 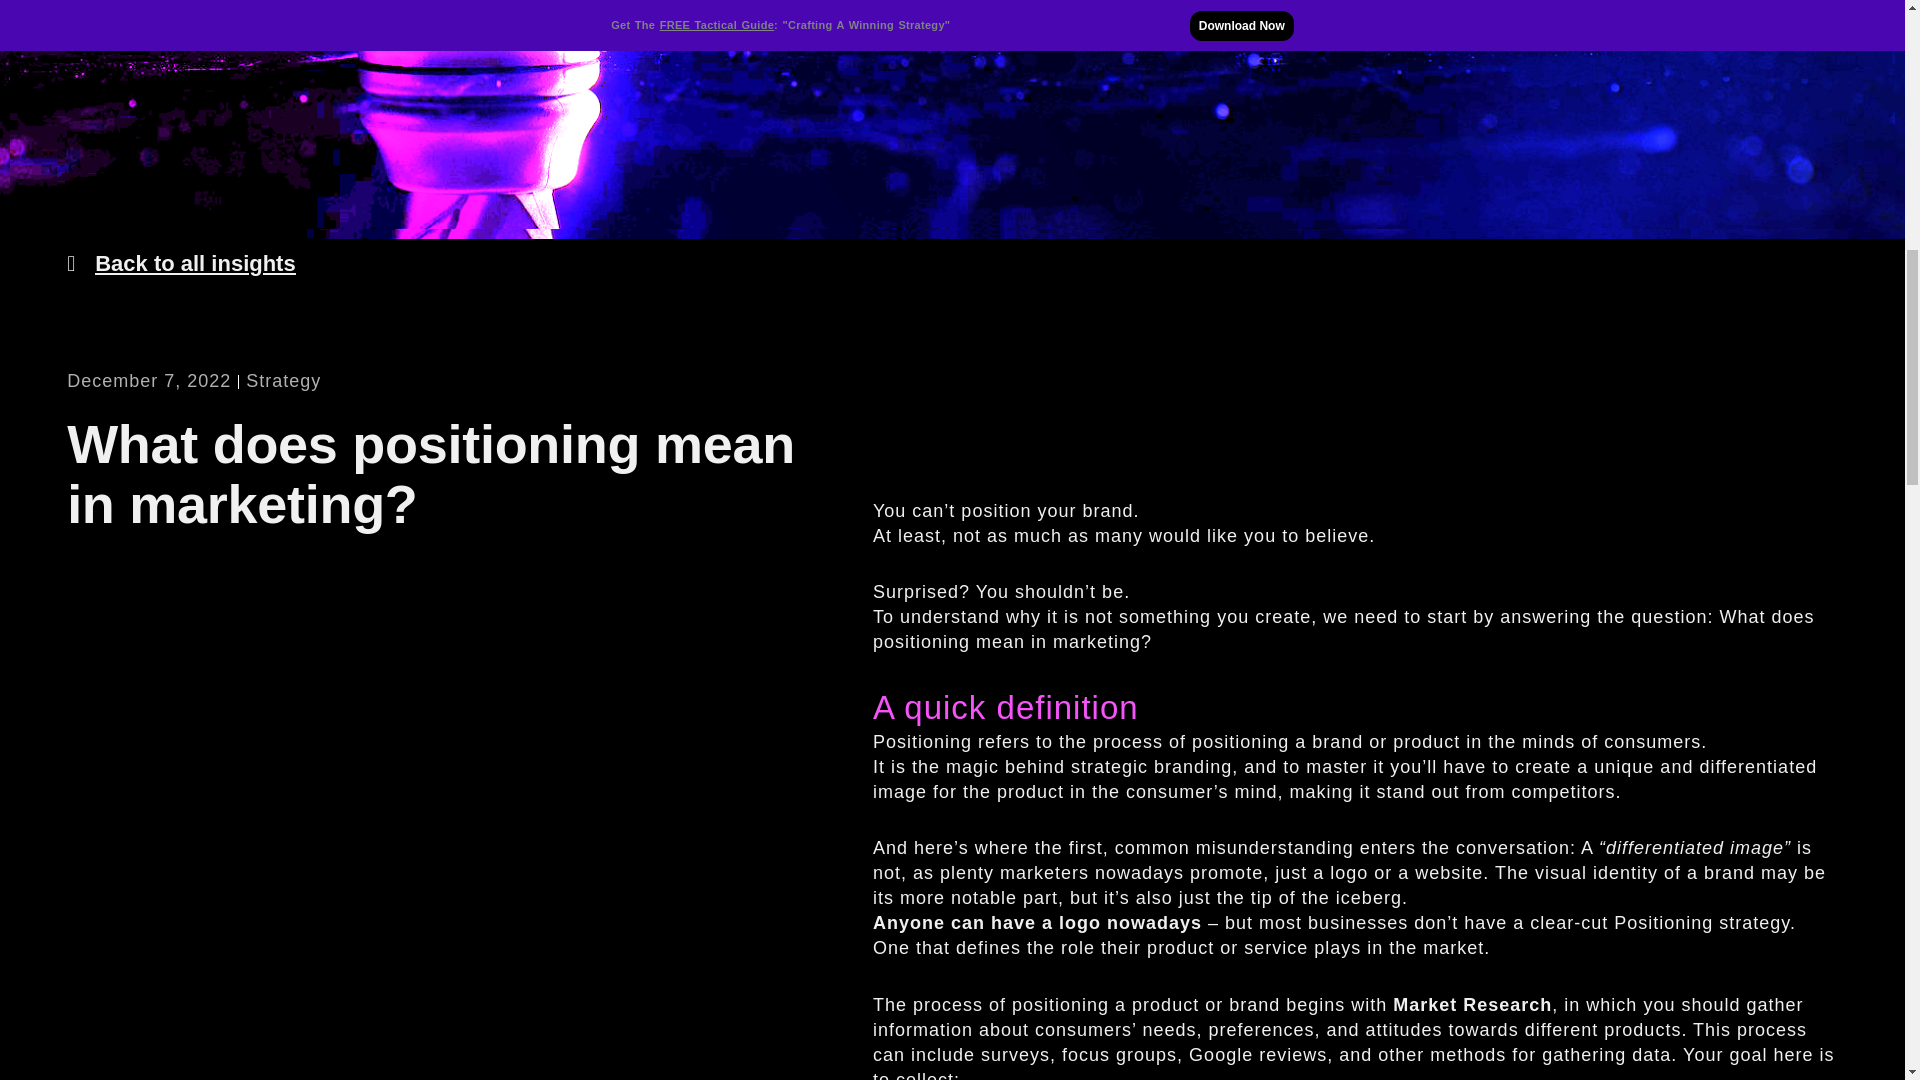 I want to click on Strategy, so click(x=282, y=380).